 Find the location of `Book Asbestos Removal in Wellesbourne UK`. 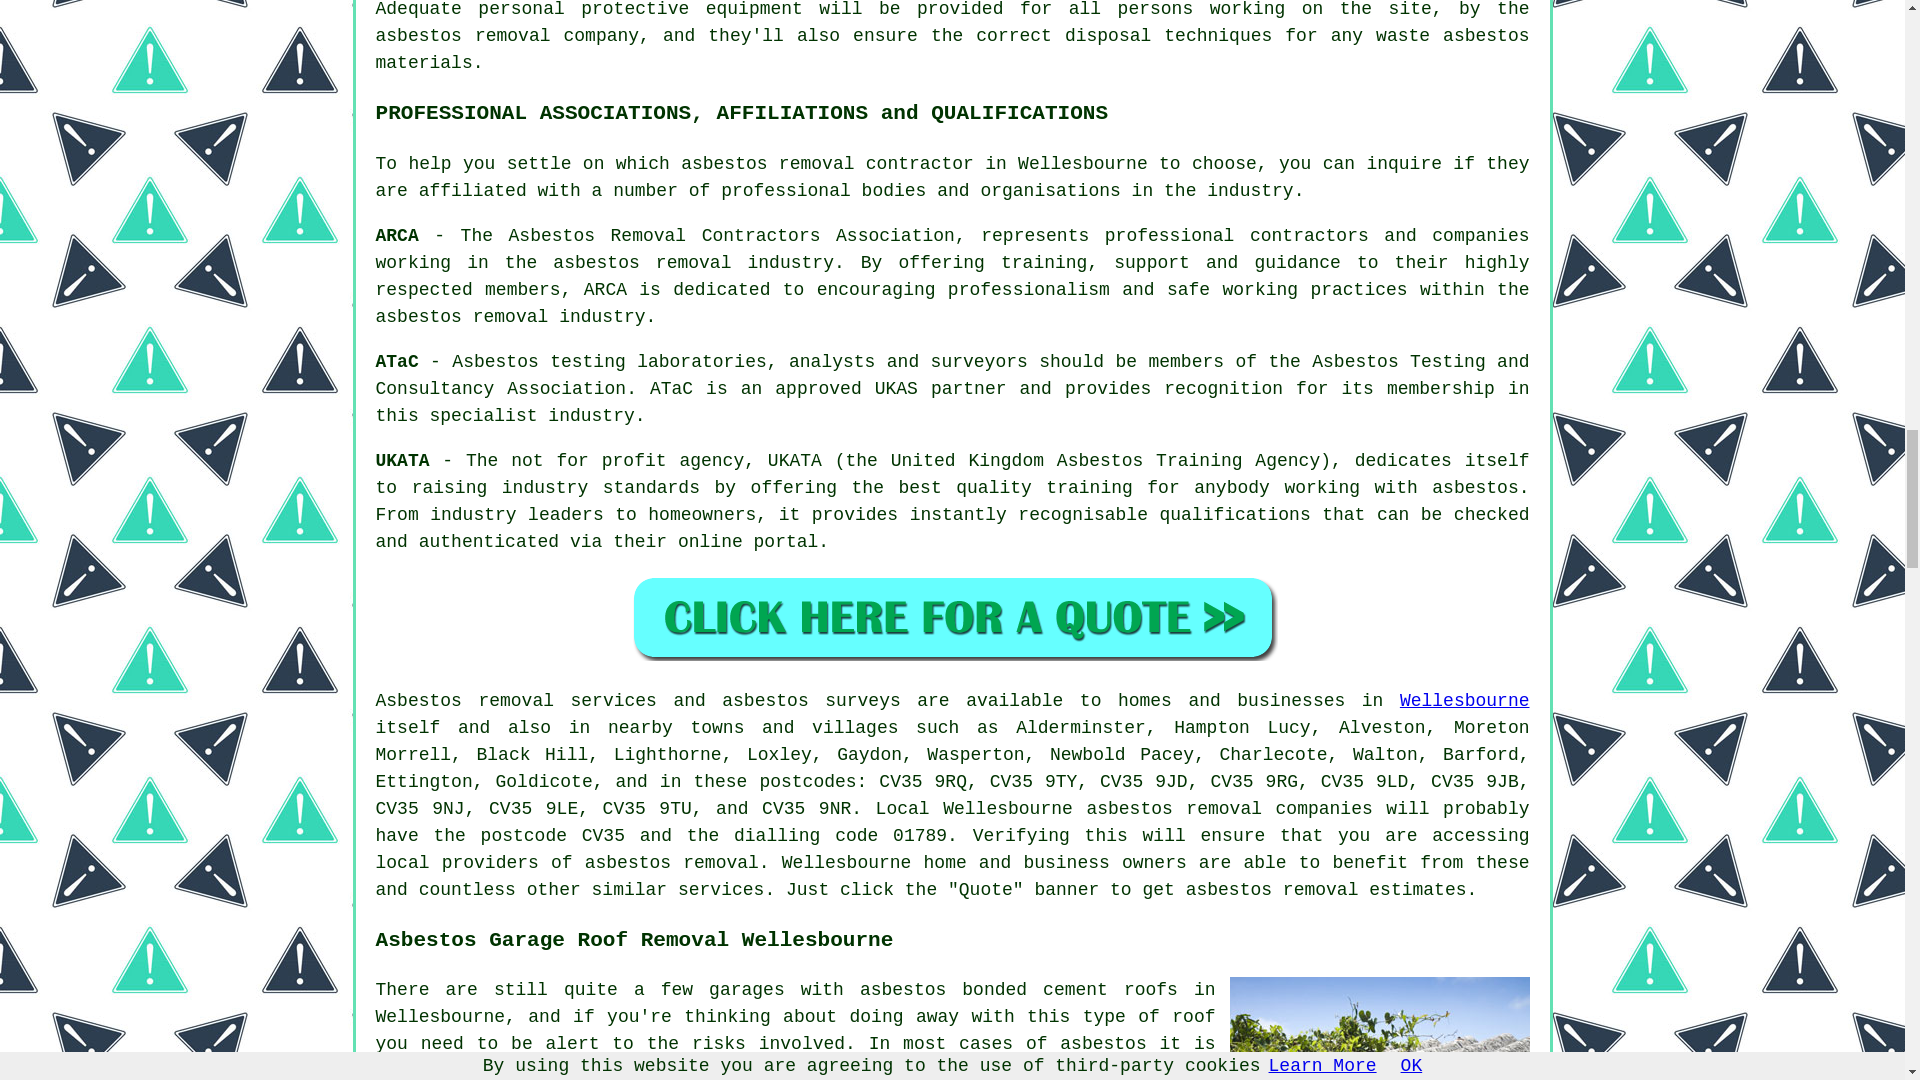

Book Asbestos Removal in Wellesbourne UK is located at coordinates (952, 616).